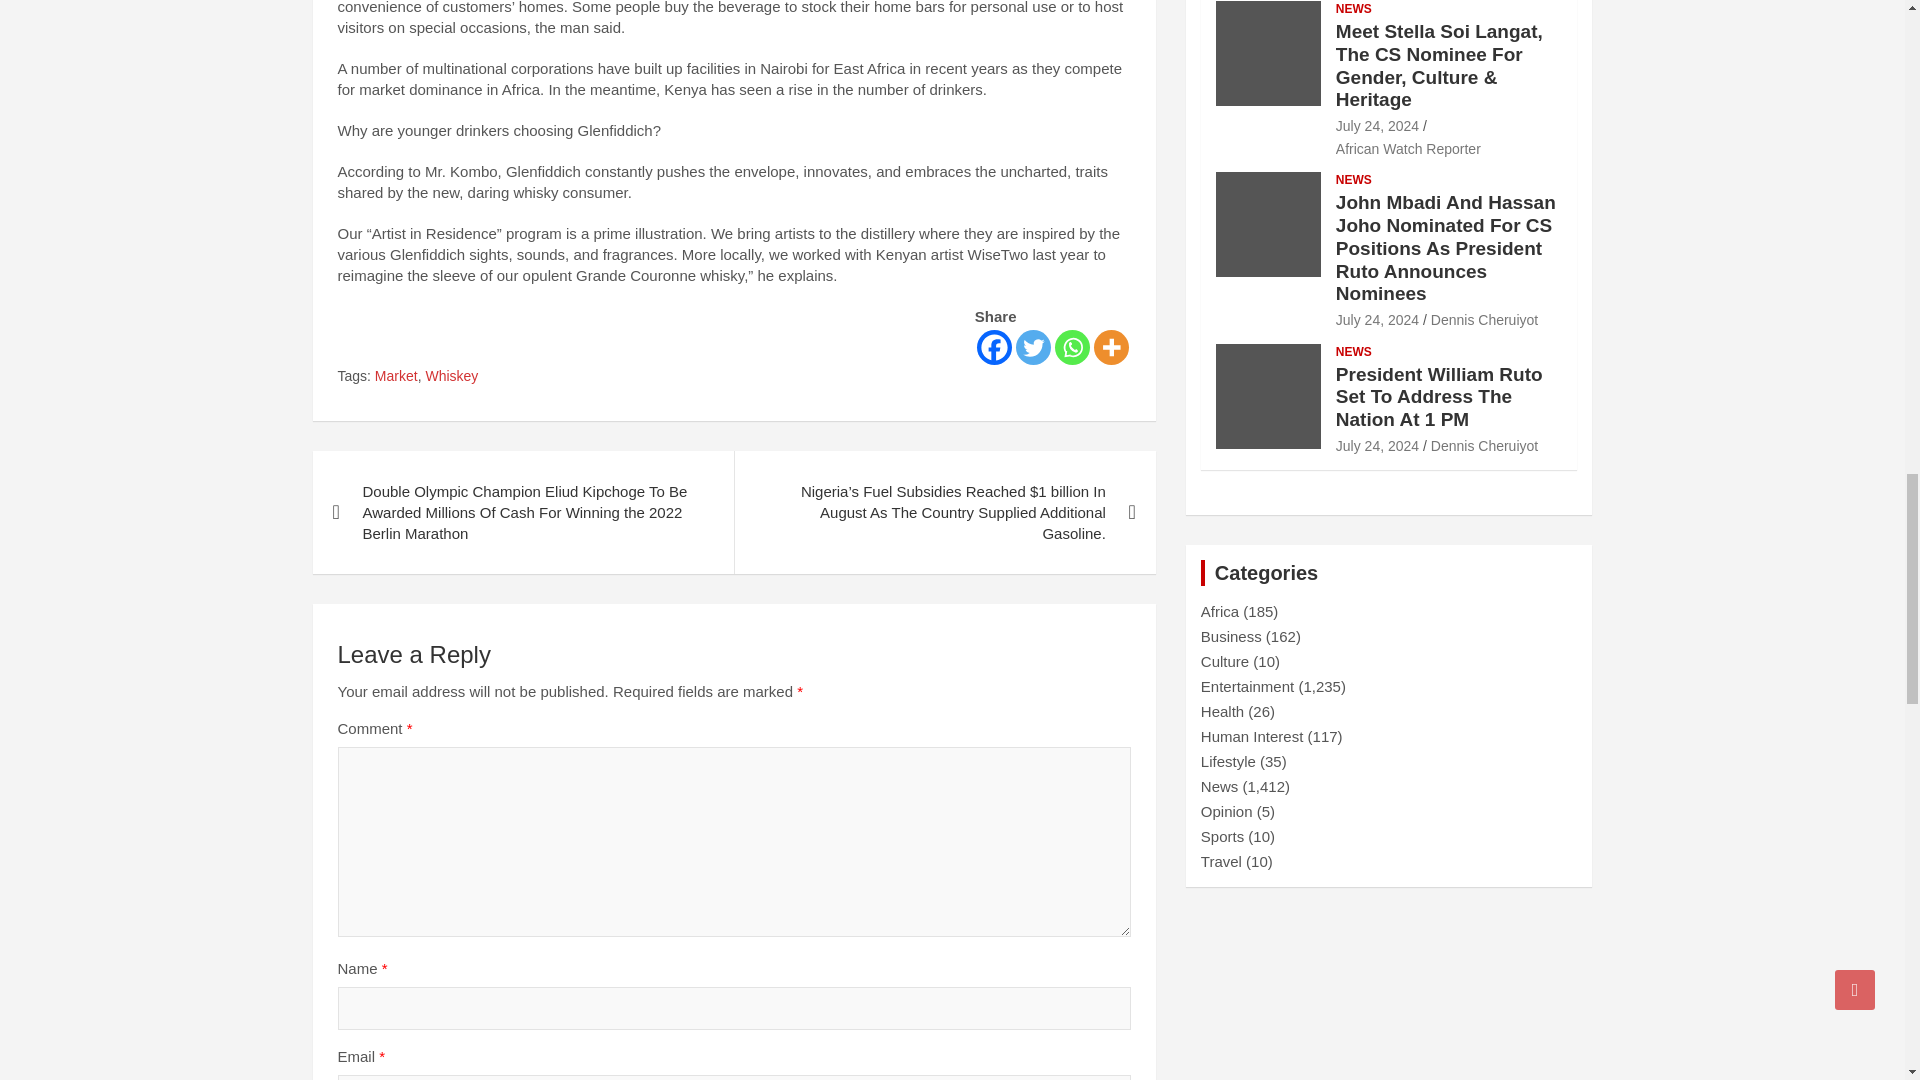  What do you see at coordinates (1072, 348) in the screenshot?
I see `Whatsapp` at bounding box center [1072, 348].